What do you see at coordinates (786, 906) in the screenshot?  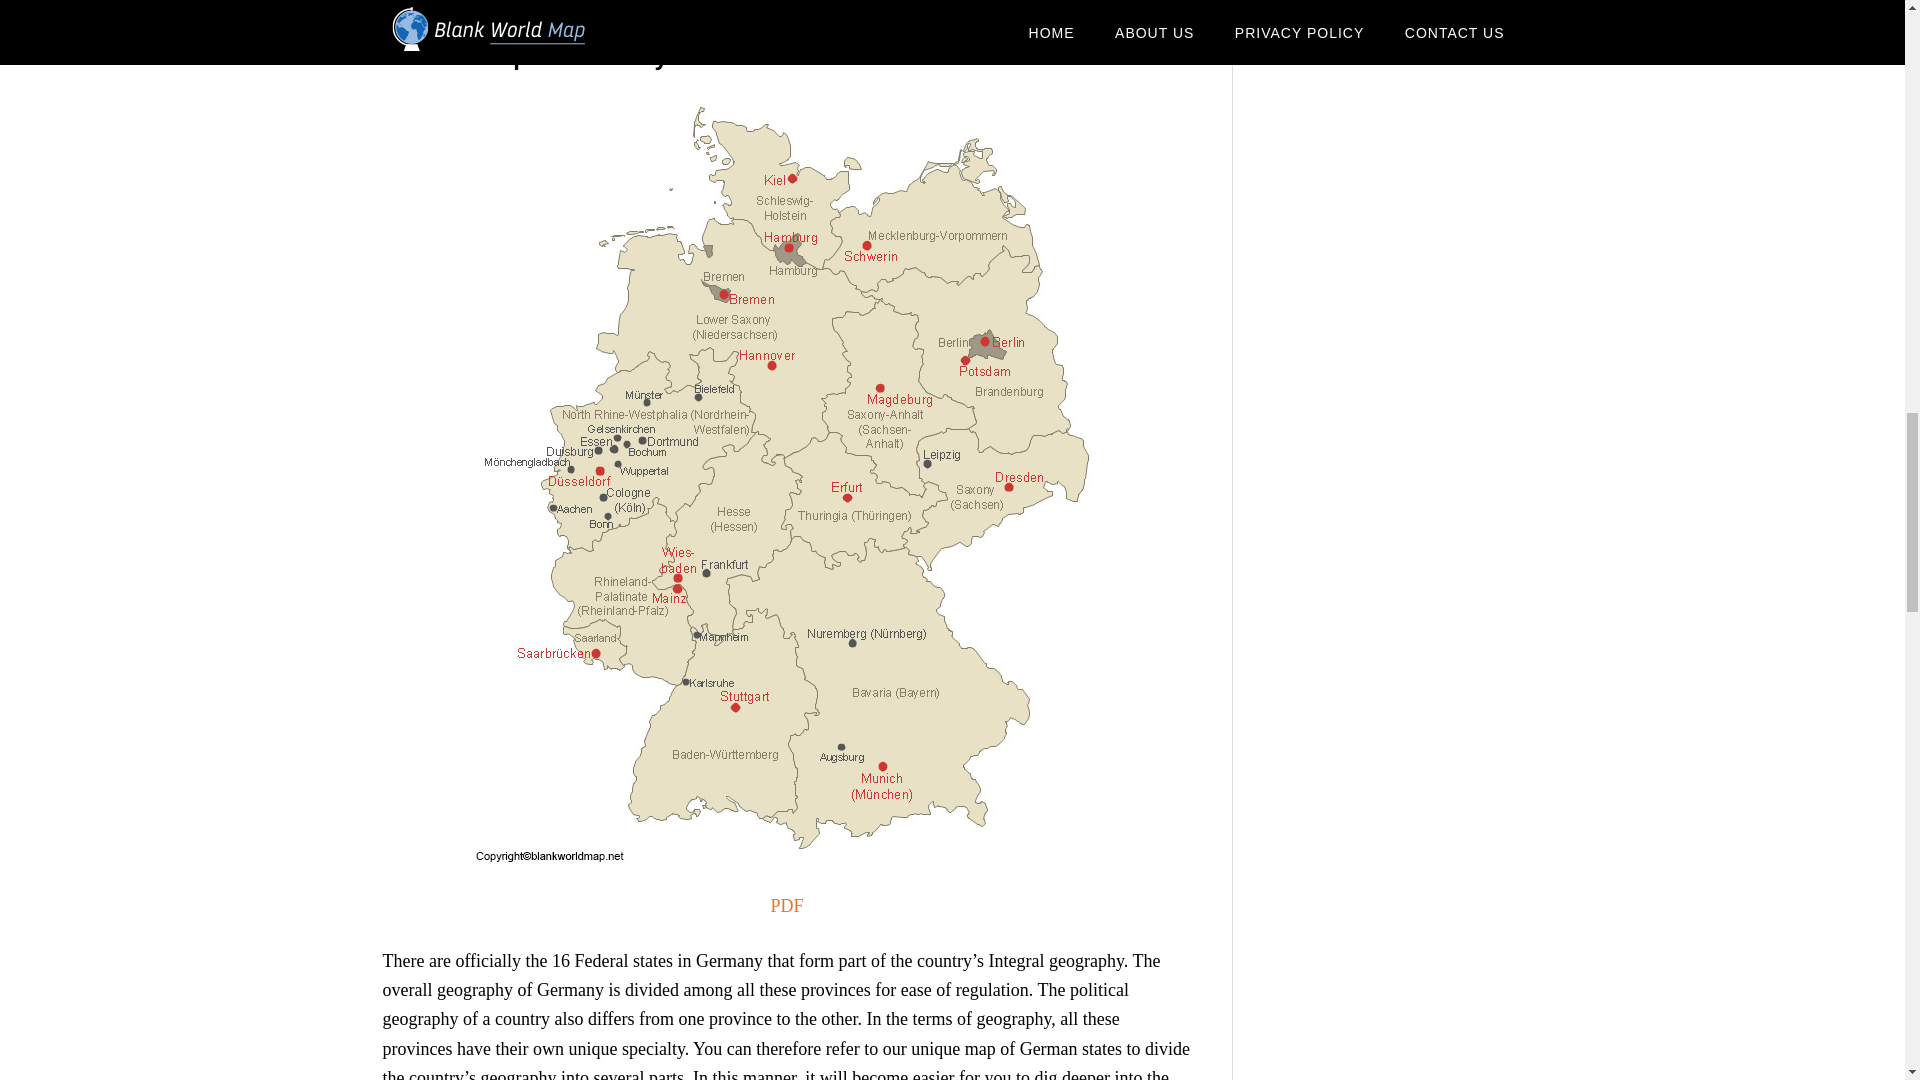 I see `PDF` at bounding box center [786, 906].